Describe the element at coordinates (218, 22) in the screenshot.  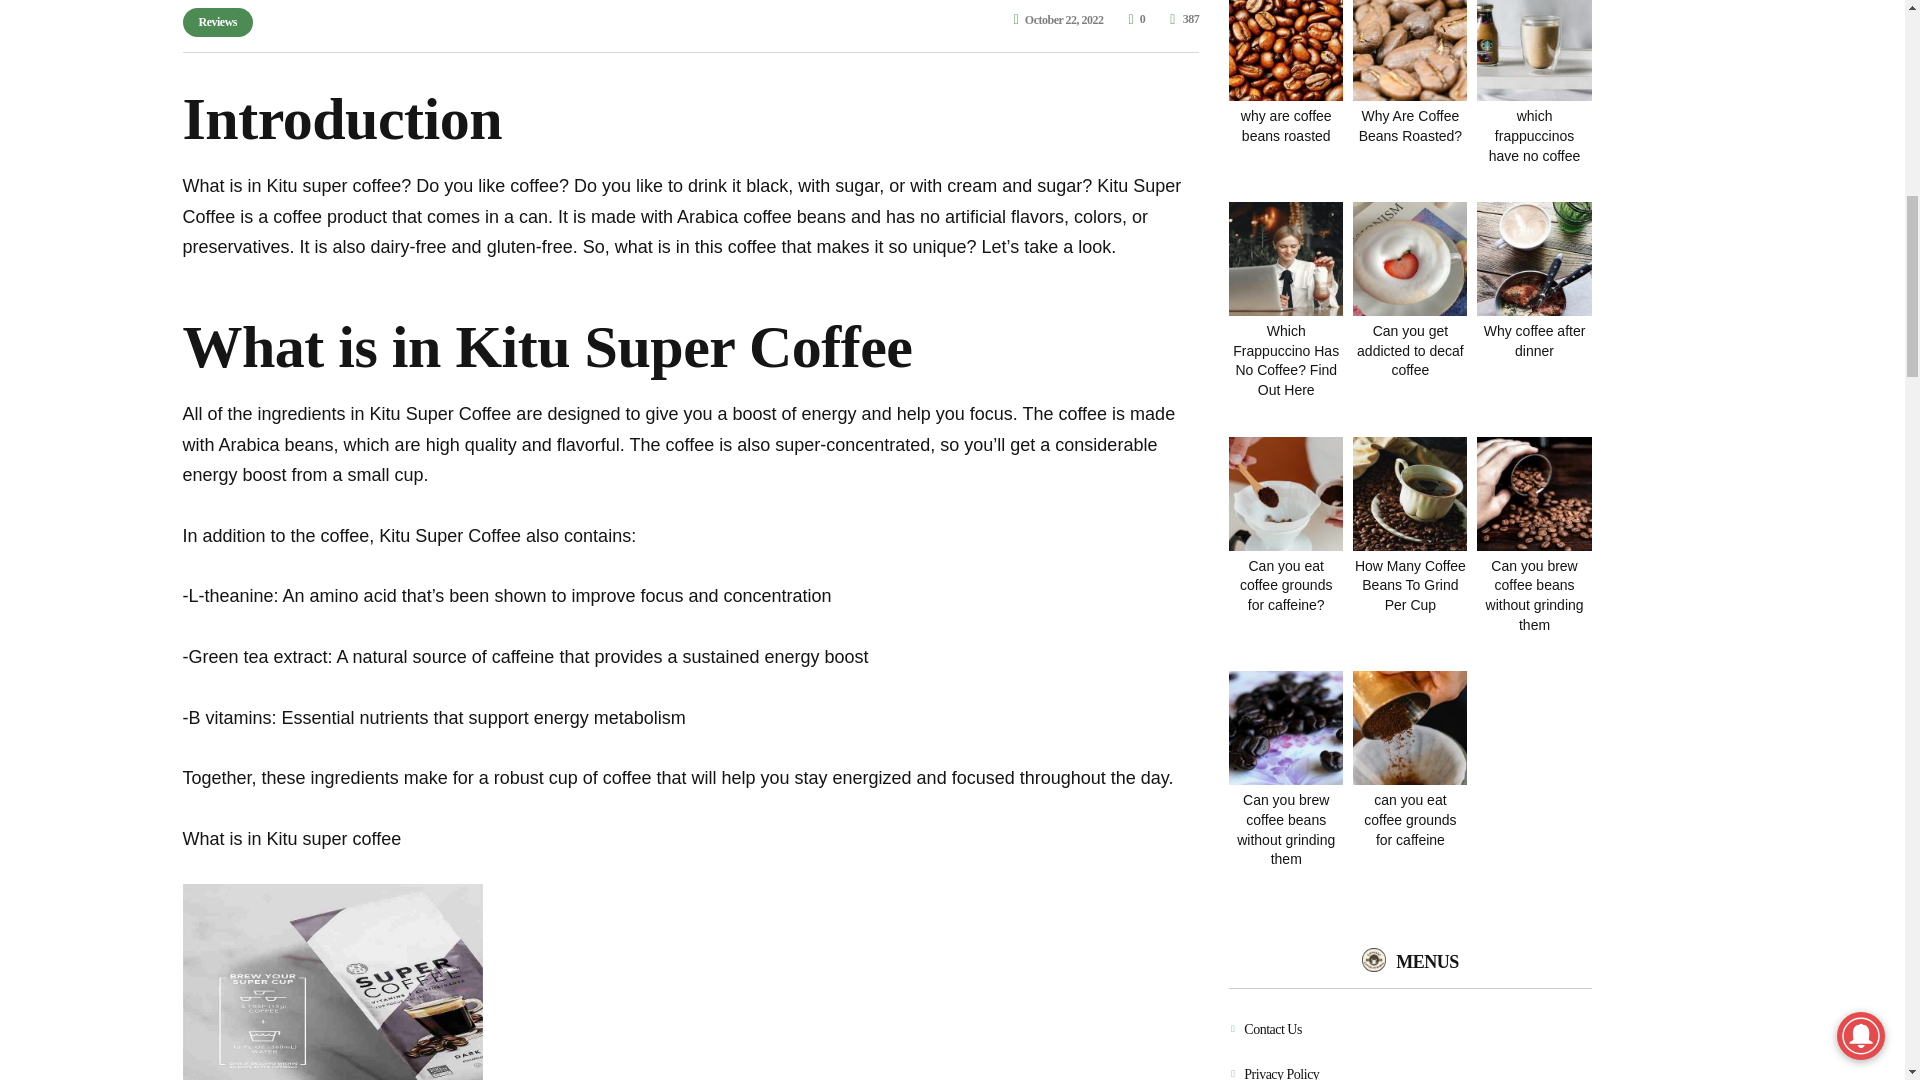
I see `Reviews` at that location.